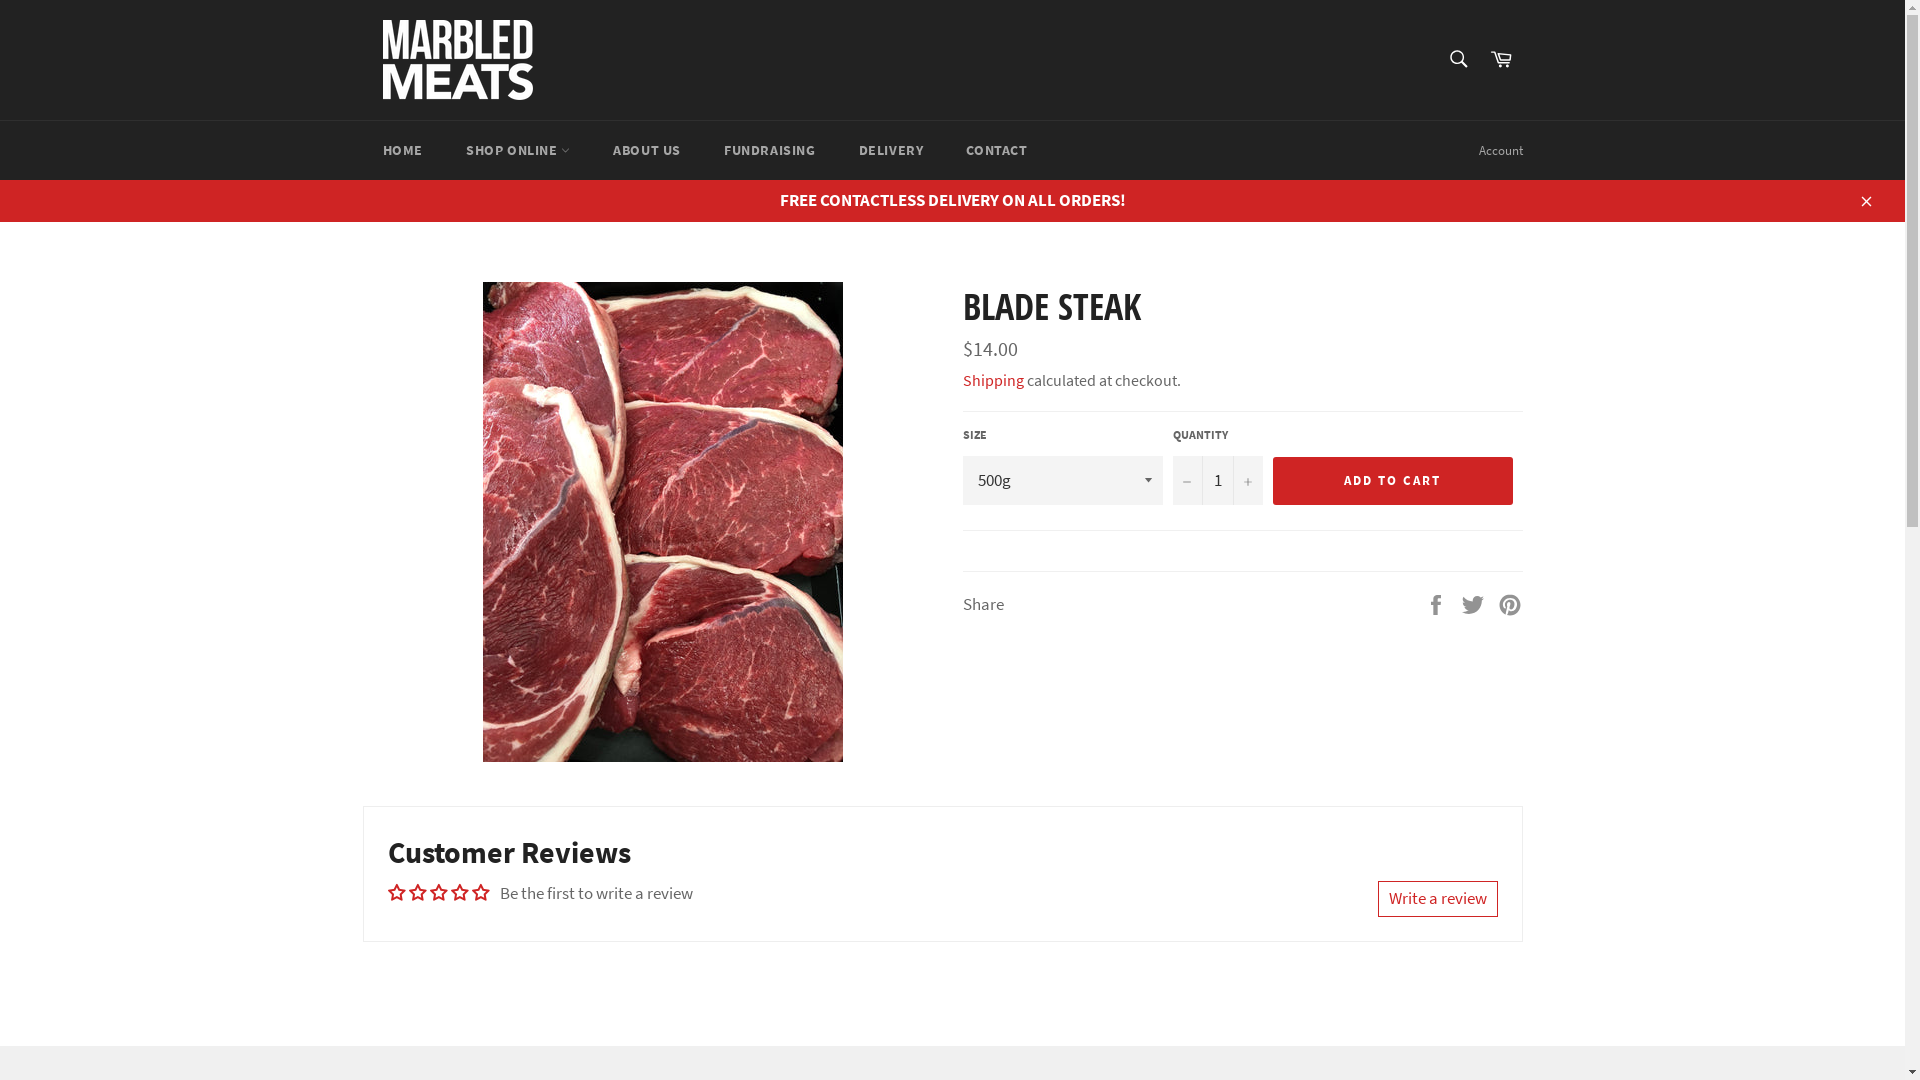 The width and height of the screenshot is (1920, 1080). Describe the element at coordinates (996, 150) in the screenshot. I see `CONTACT` at that location.